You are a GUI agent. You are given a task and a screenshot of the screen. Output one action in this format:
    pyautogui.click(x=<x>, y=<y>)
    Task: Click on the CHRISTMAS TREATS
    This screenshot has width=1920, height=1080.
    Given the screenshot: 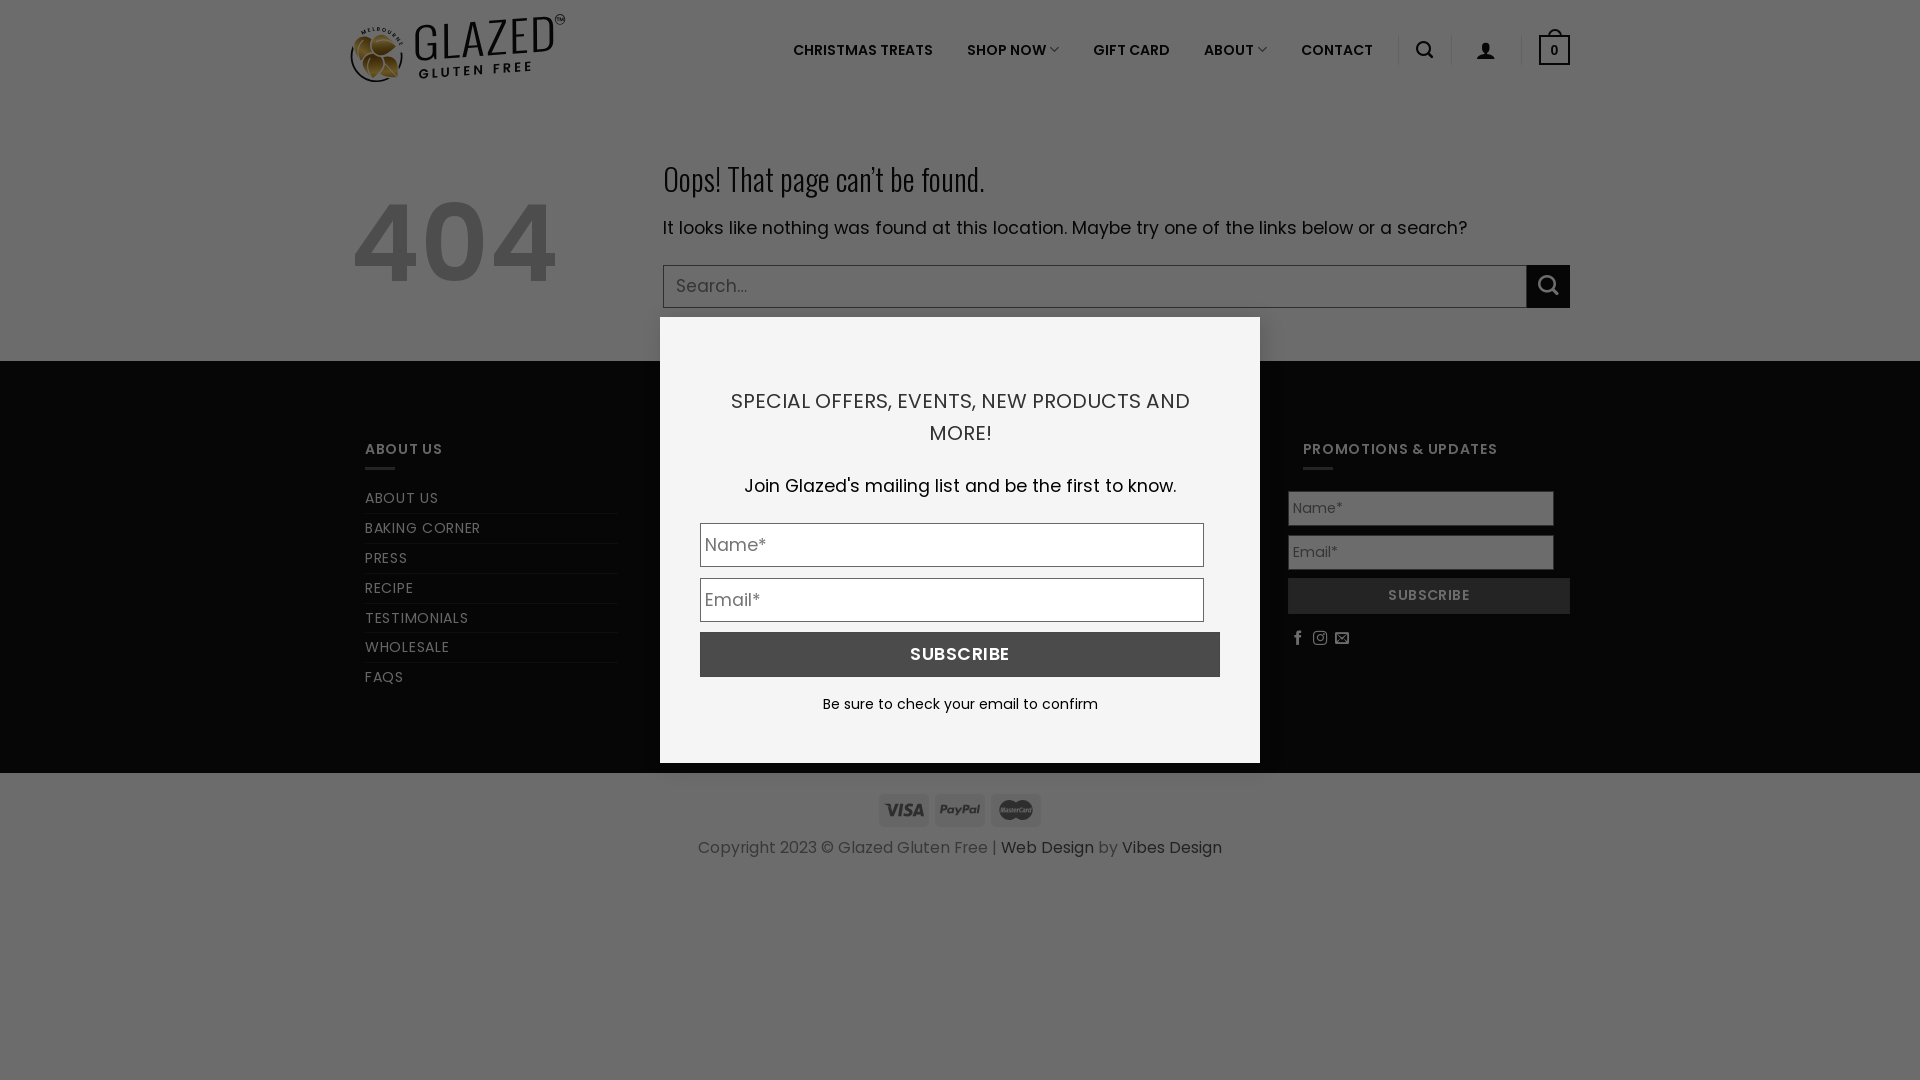 What is the action you would take?
    pyautogui.click(x=863, y=50)
    